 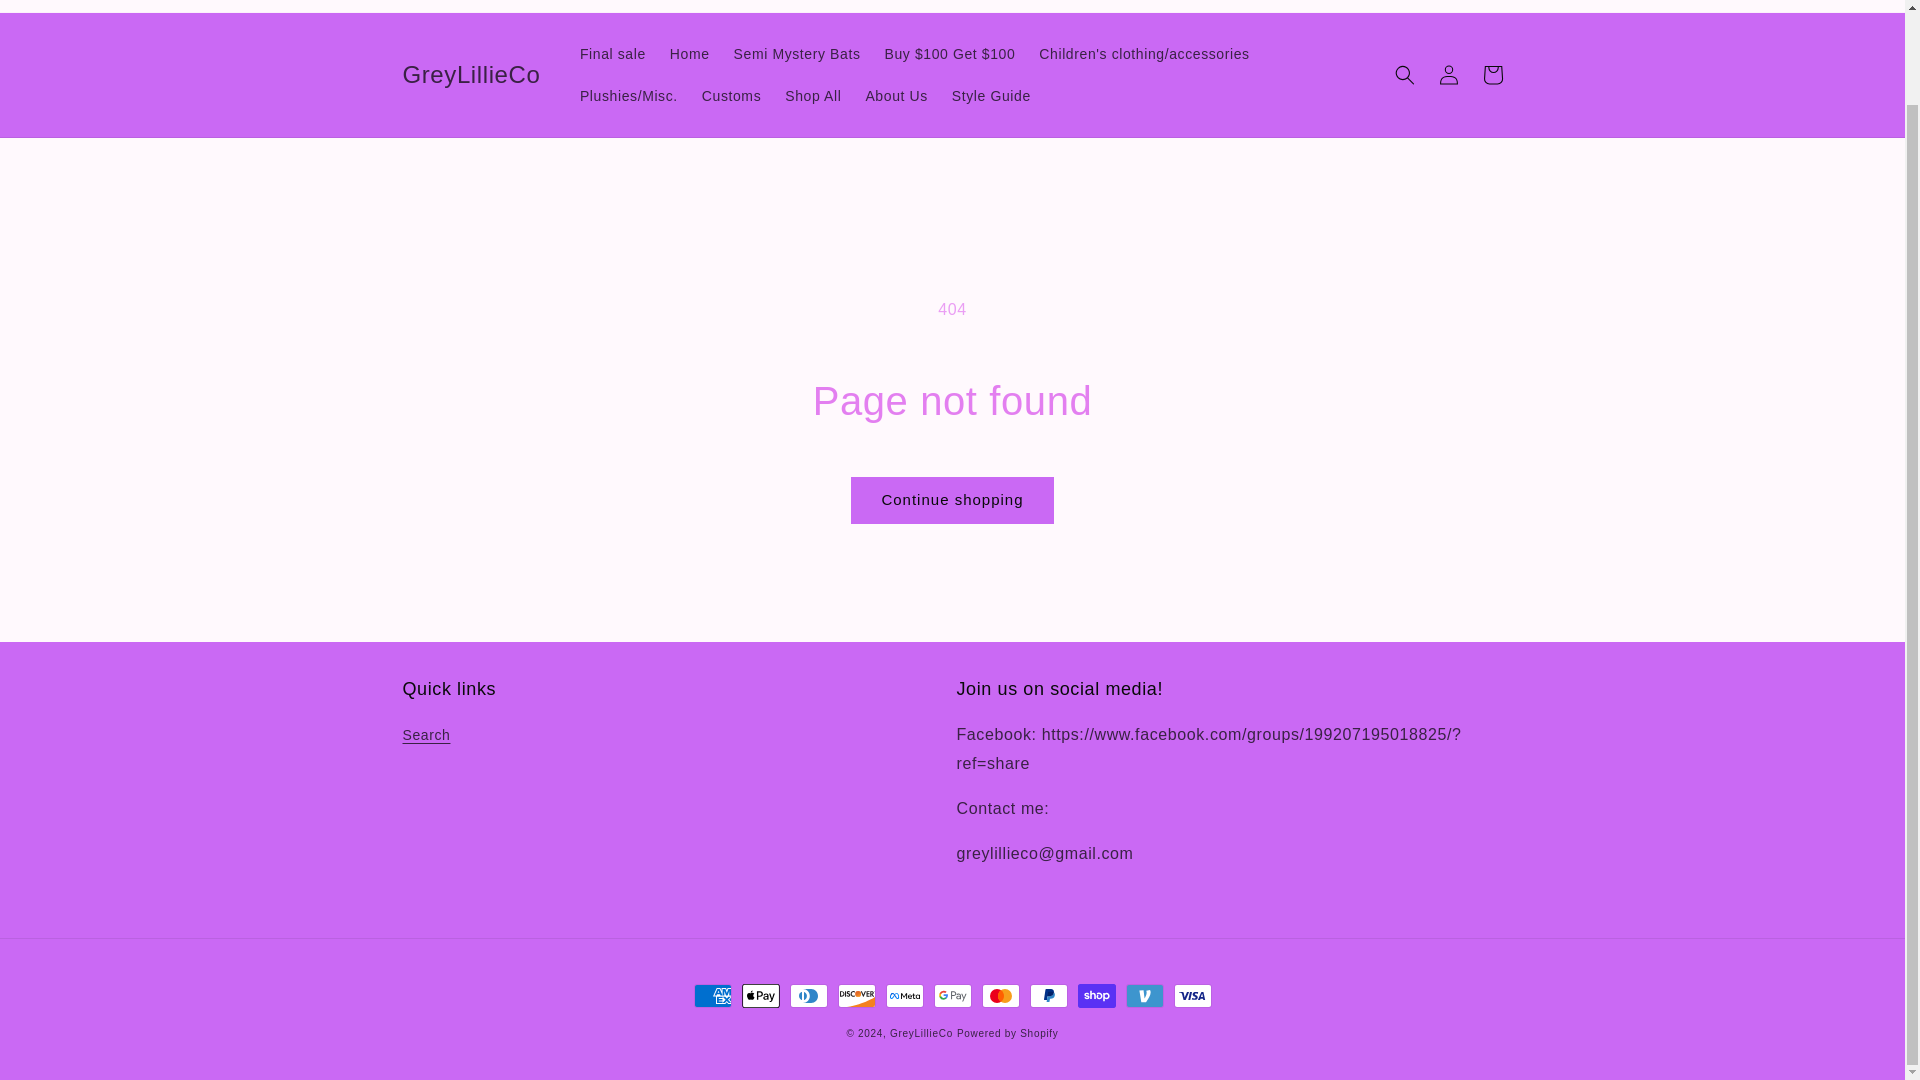 What do you see at coordinates (895, 95) in the screenshot?
I see `About Us` at bounding box center [895, 95].